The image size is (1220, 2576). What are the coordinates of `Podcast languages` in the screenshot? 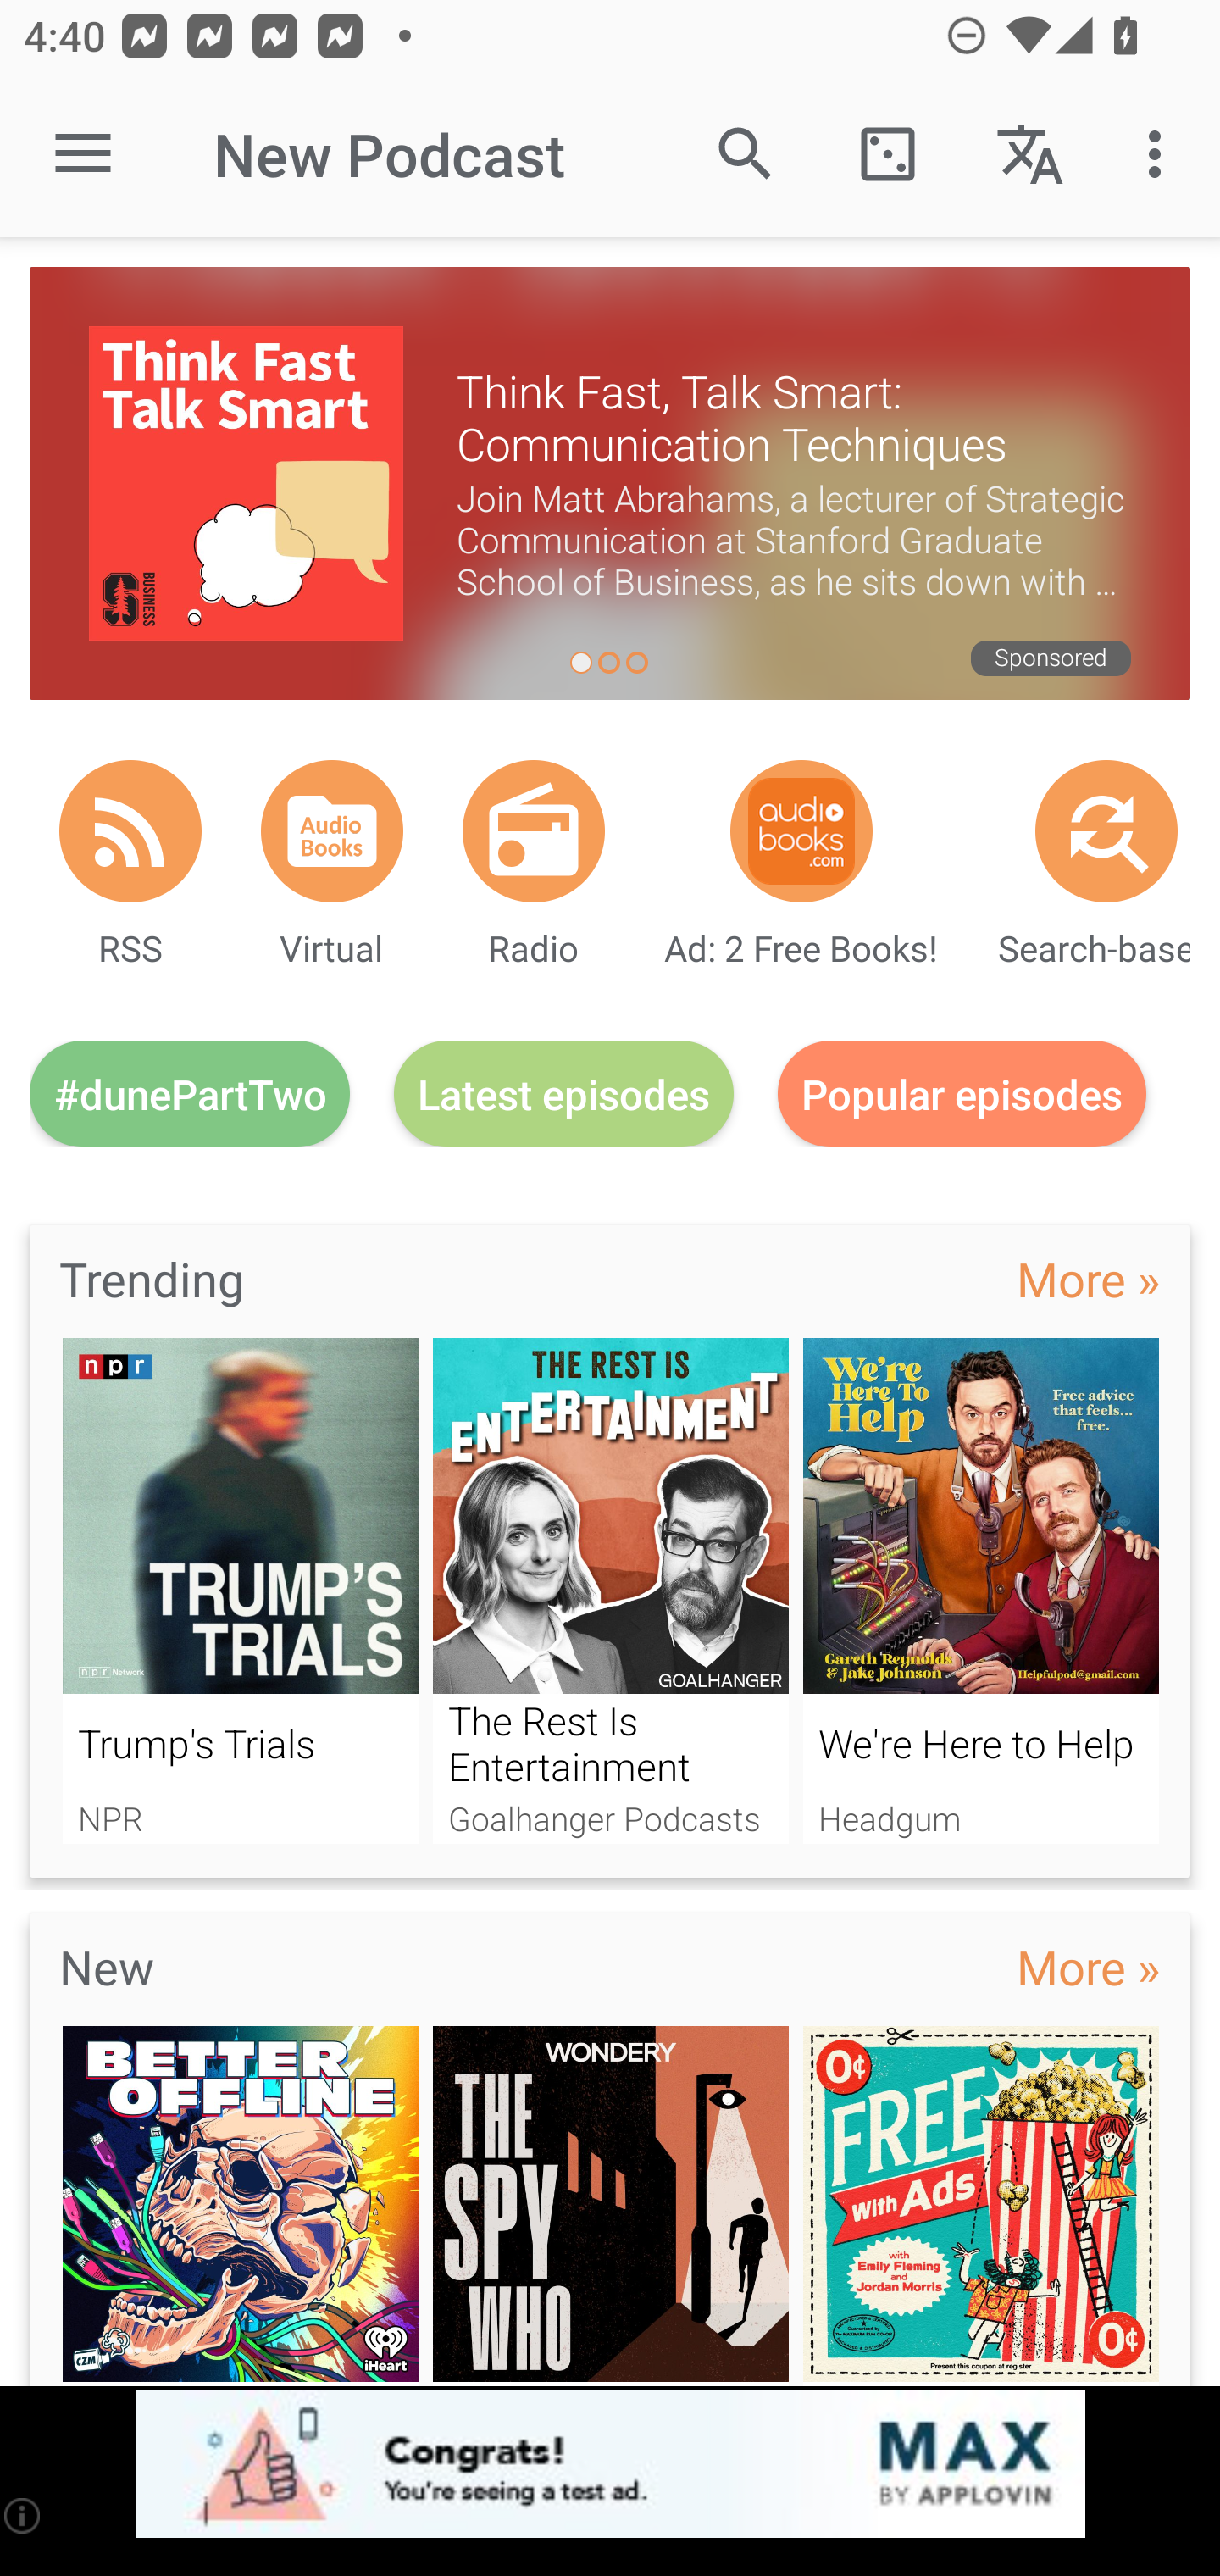 It's located at (1030, 154).